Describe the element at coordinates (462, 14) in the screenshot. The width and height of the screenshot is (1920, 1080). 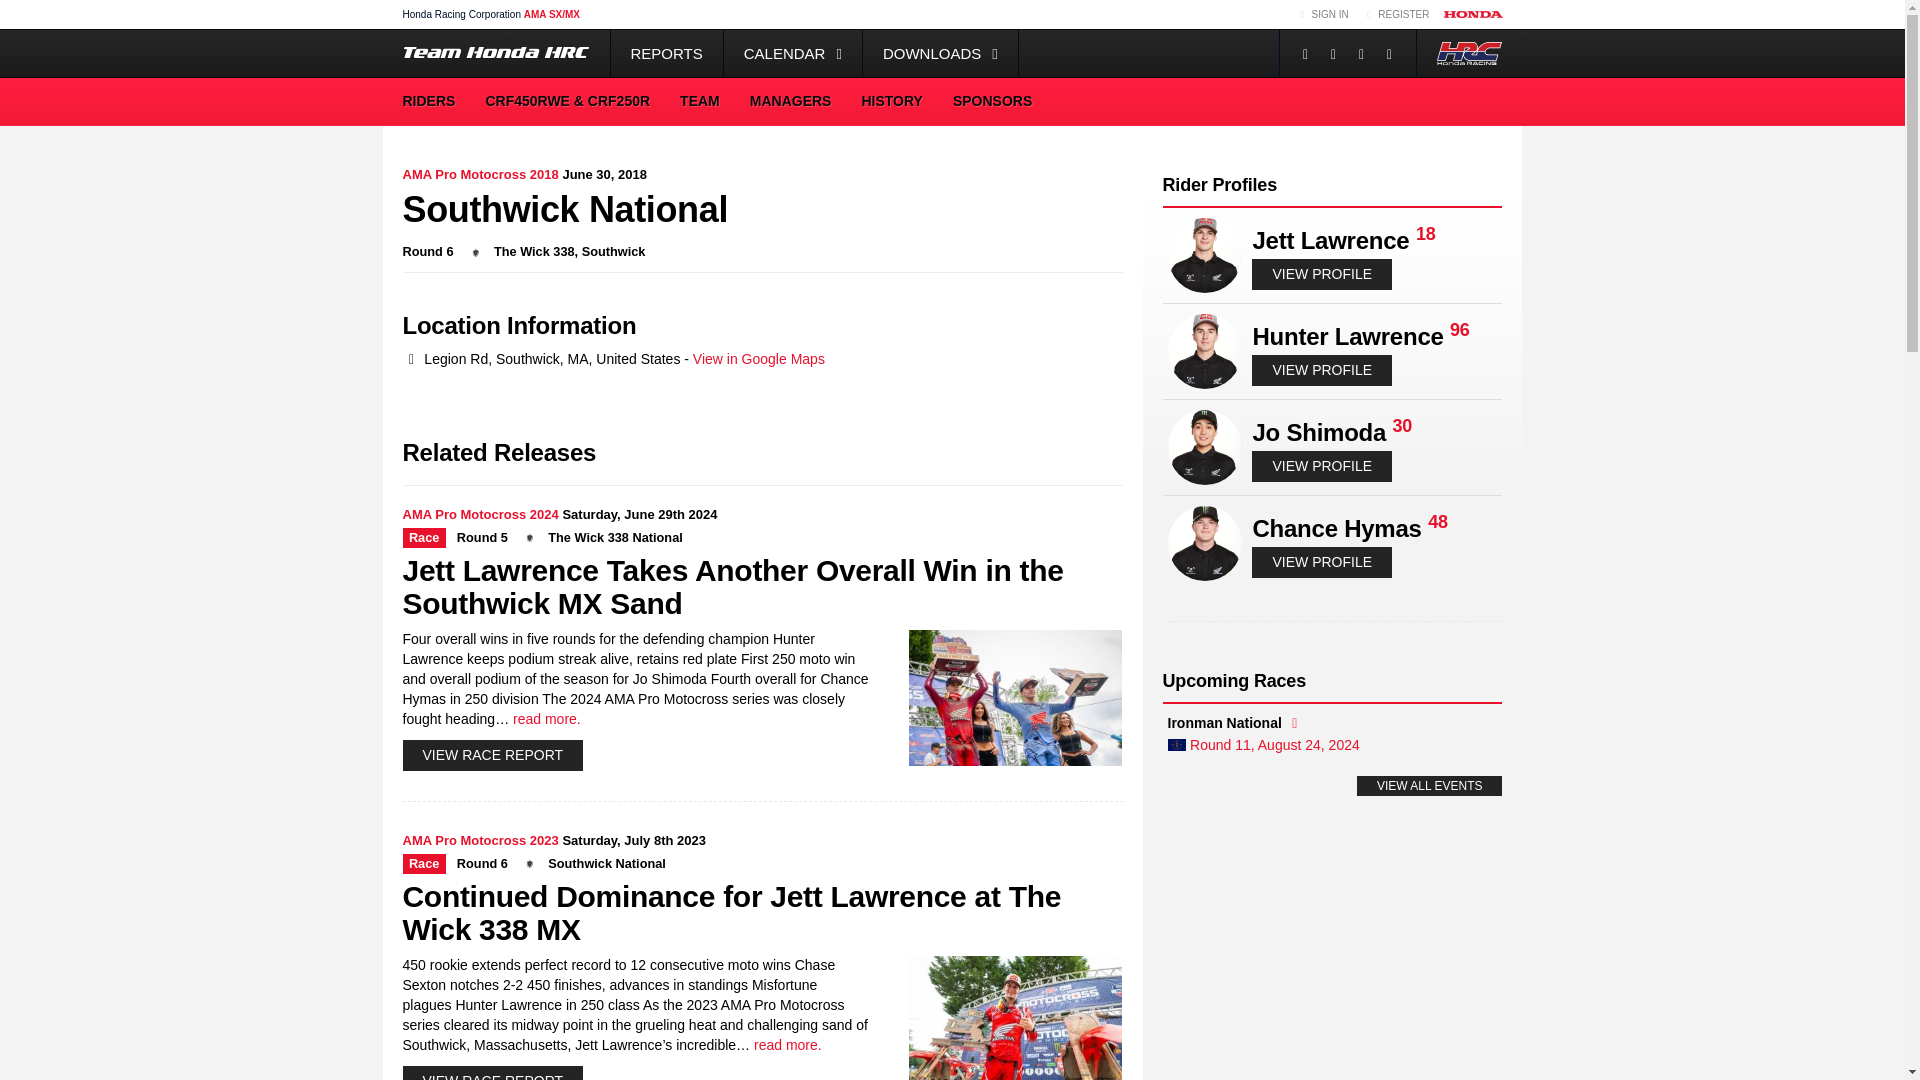
I see `Honda Racing Corporation` at that location.